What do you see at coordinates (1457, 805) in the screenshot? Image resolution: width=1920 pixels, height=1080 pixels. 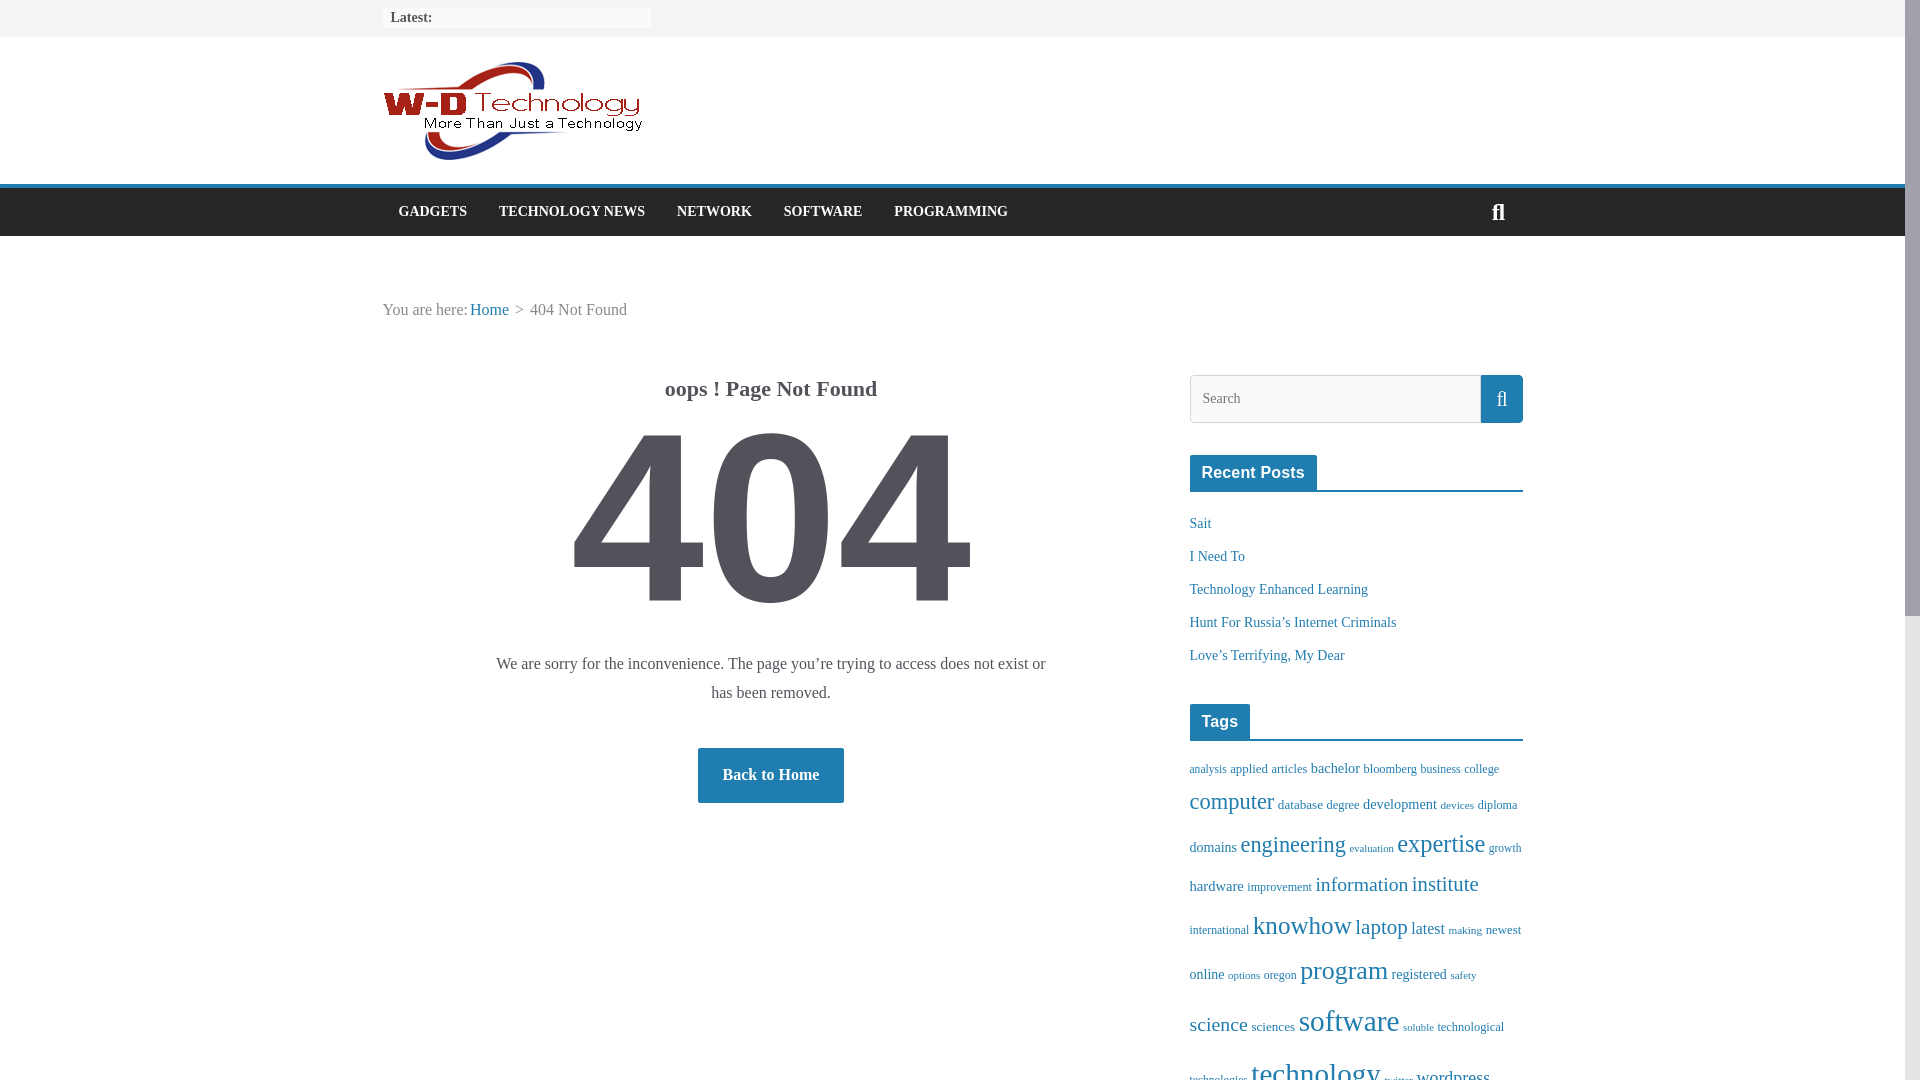 I see `devices` at bounding box center [1457, 805].